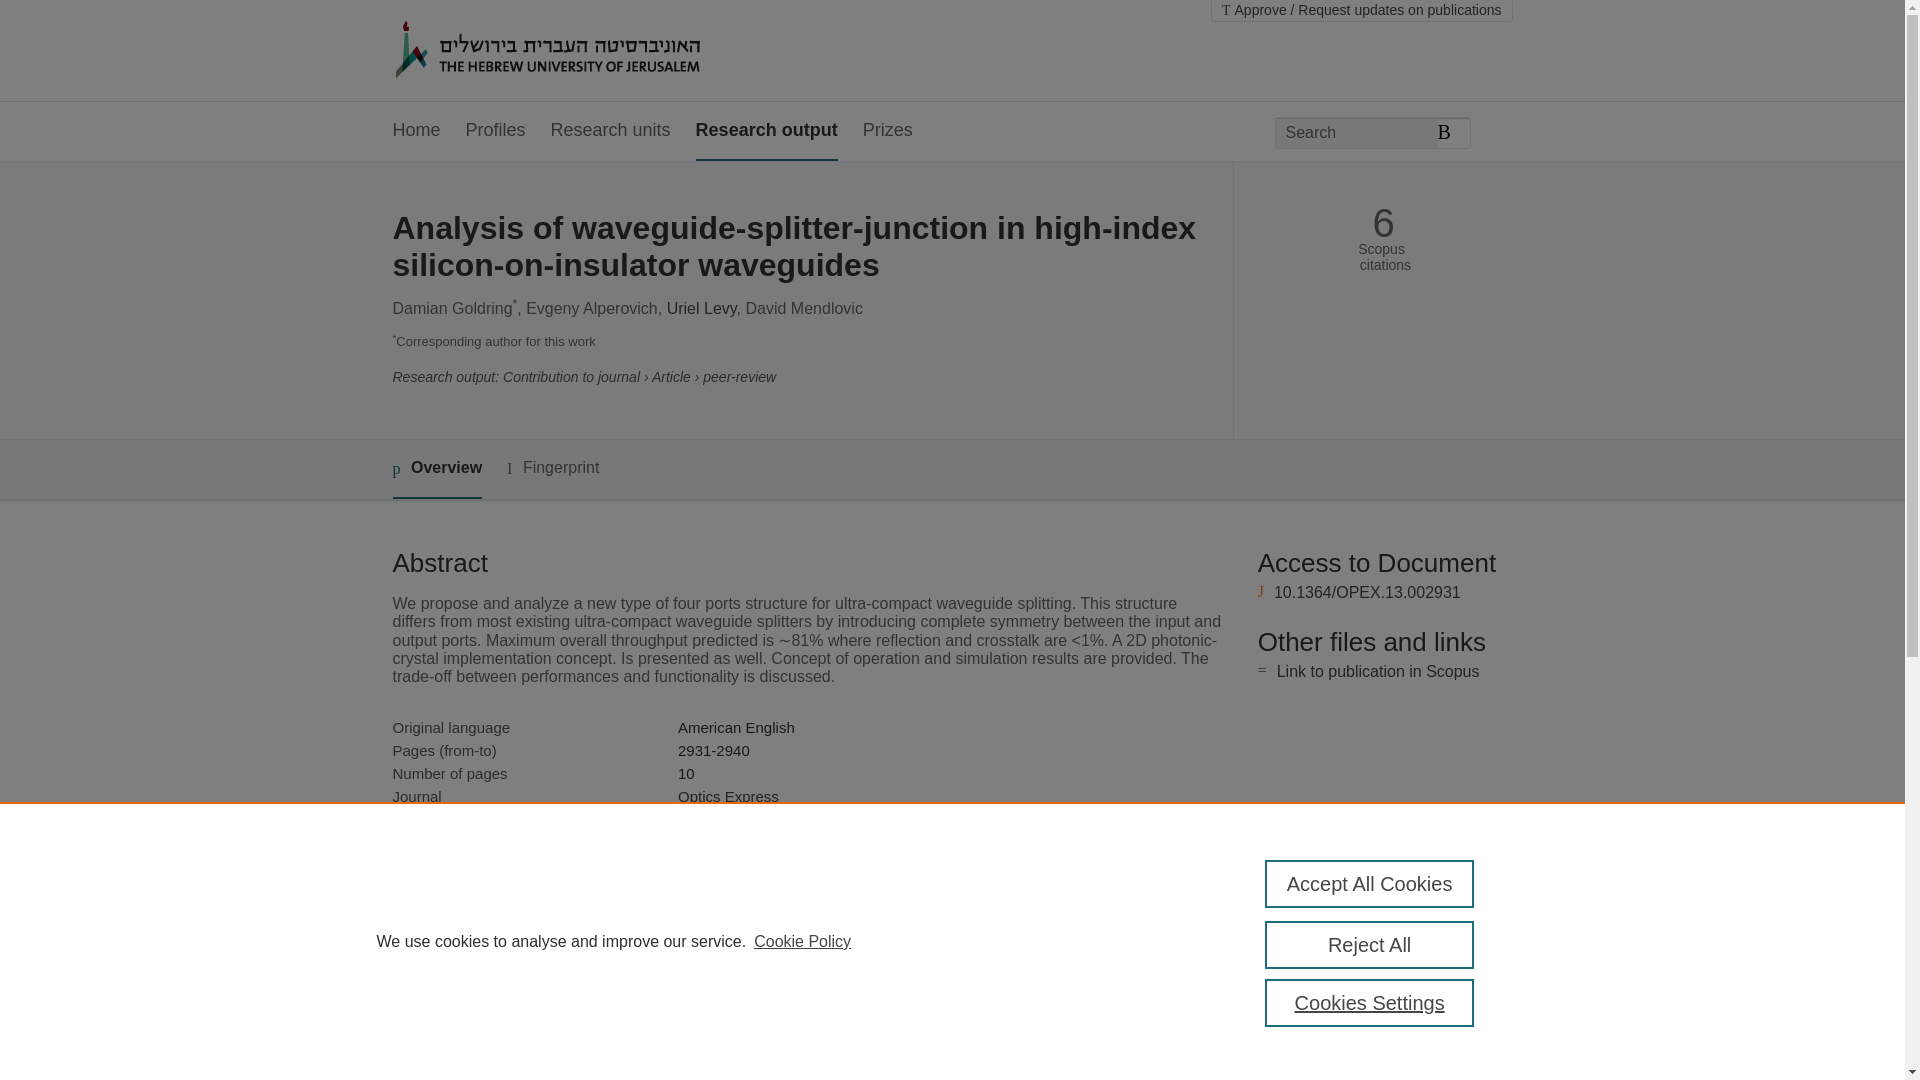  I want to click on Cookie Policy, so click(802, 942).